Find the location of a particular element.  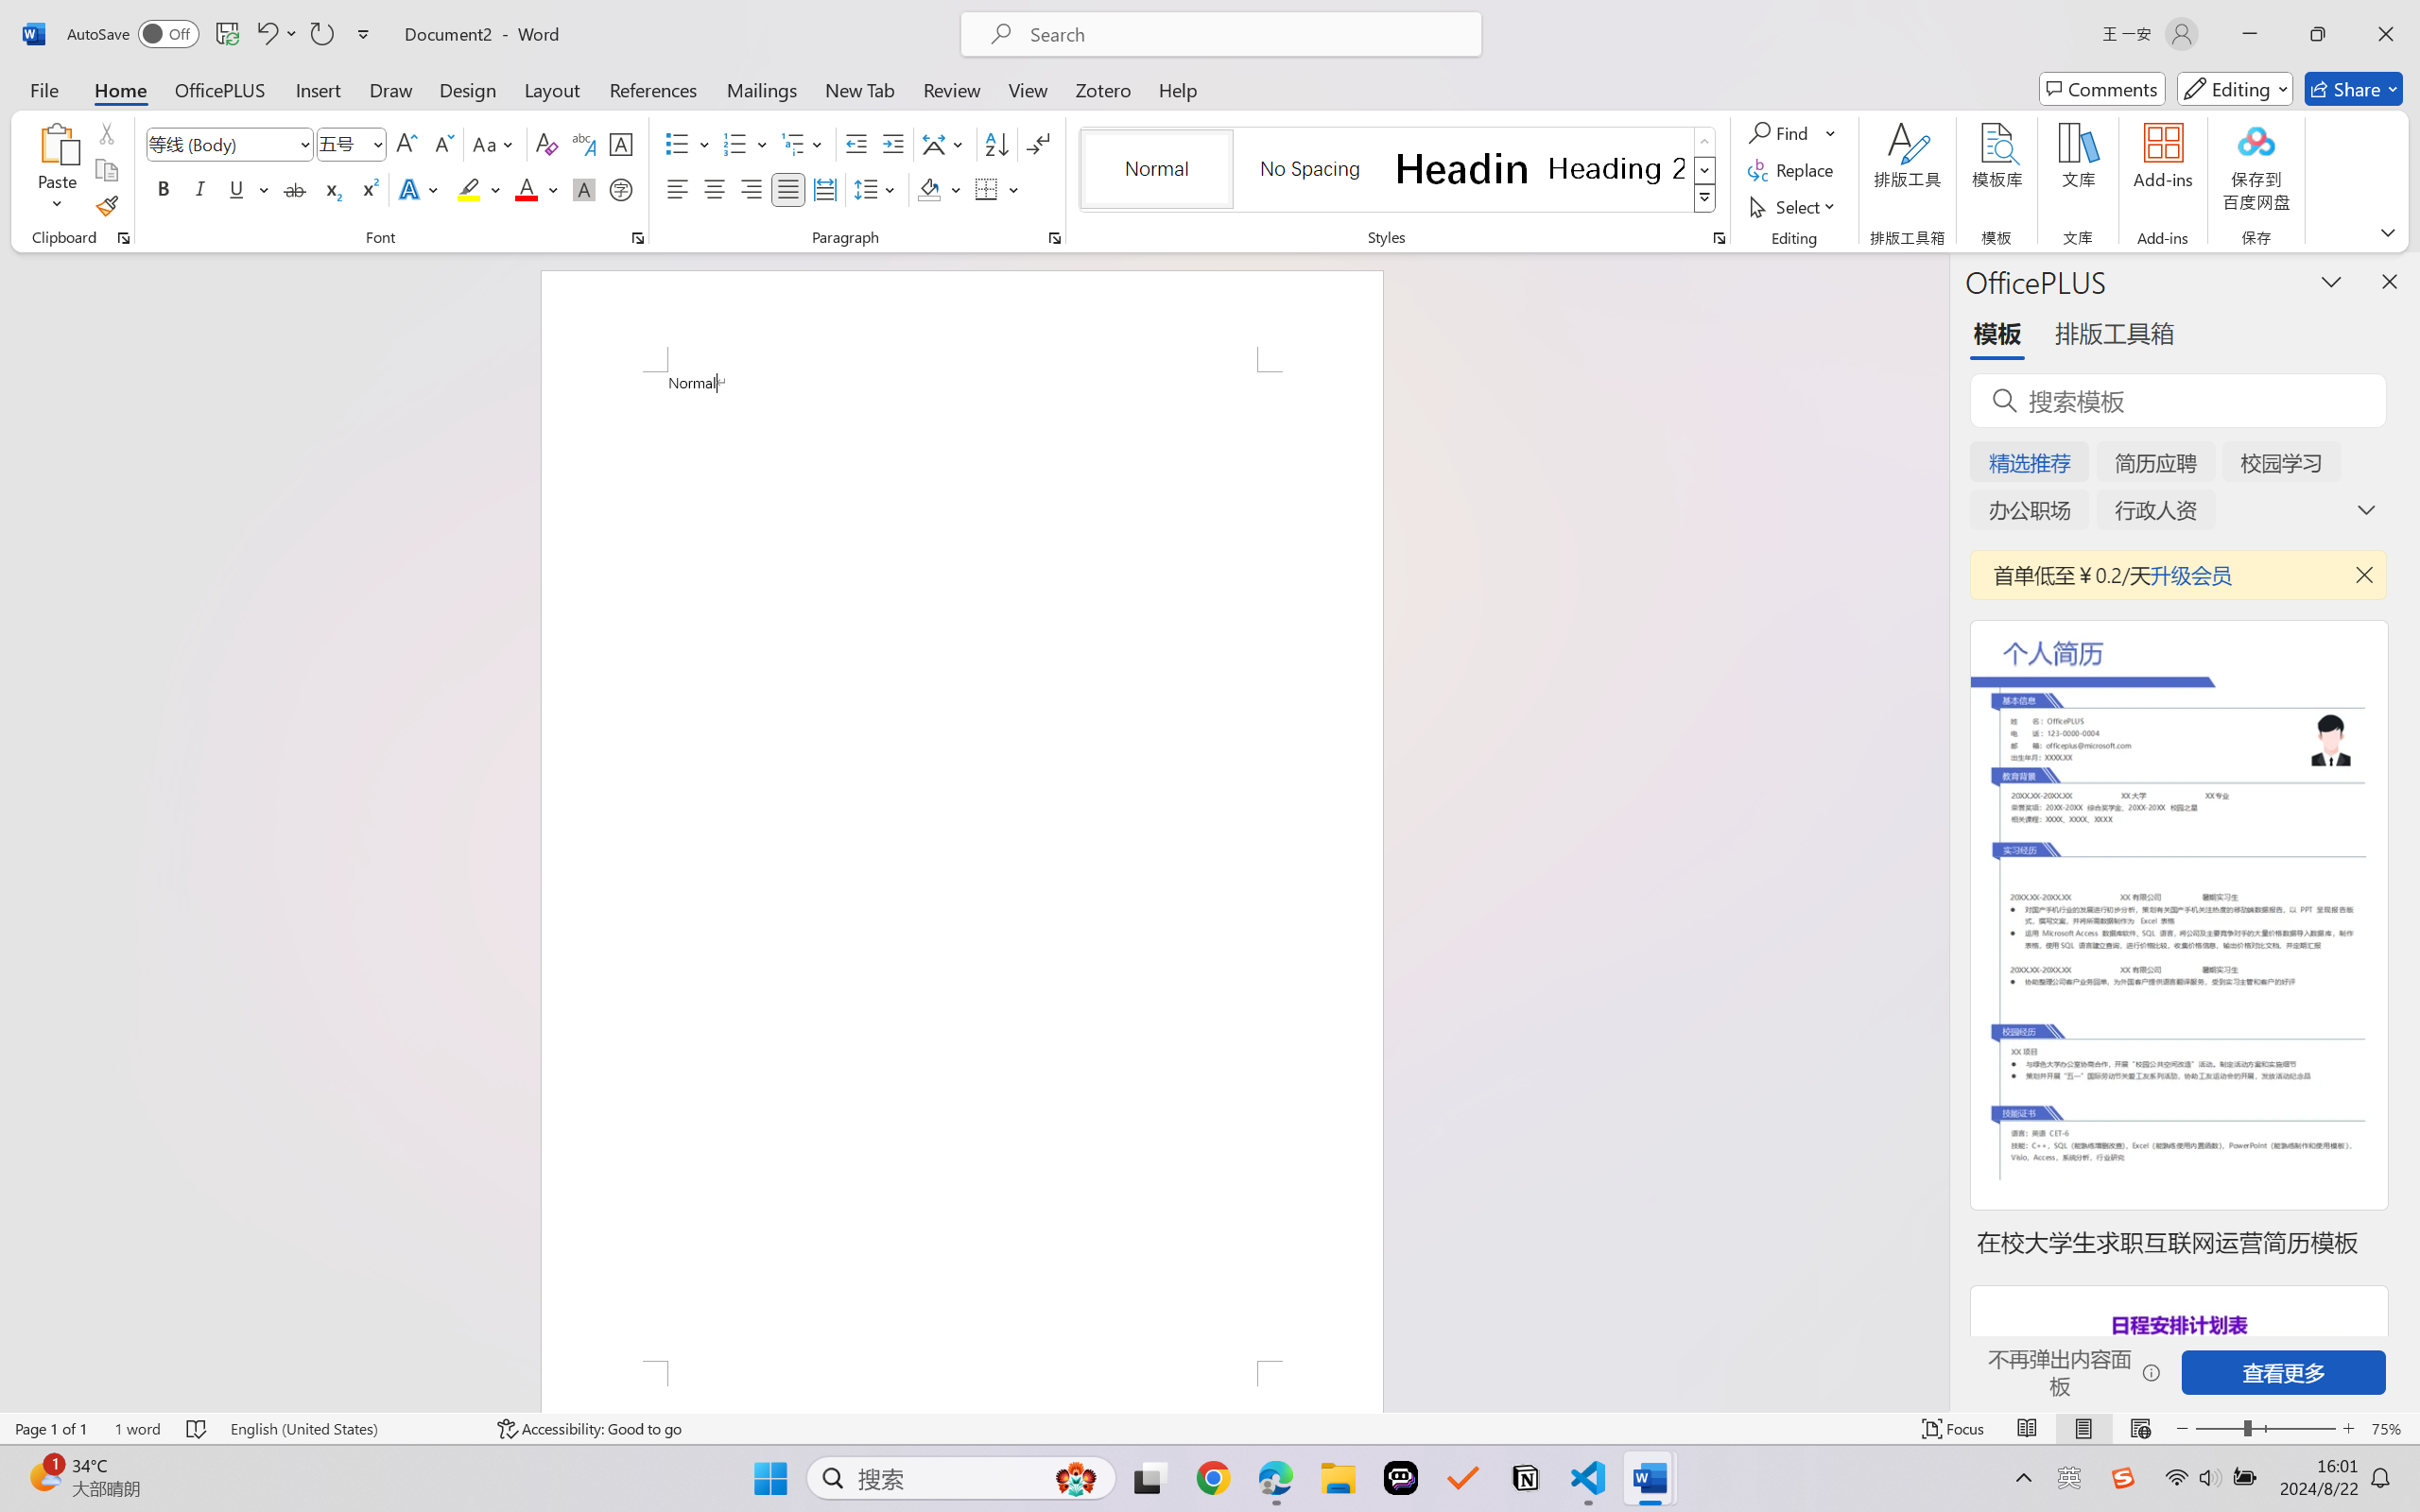

Bold is located at coordinates (164, 189).